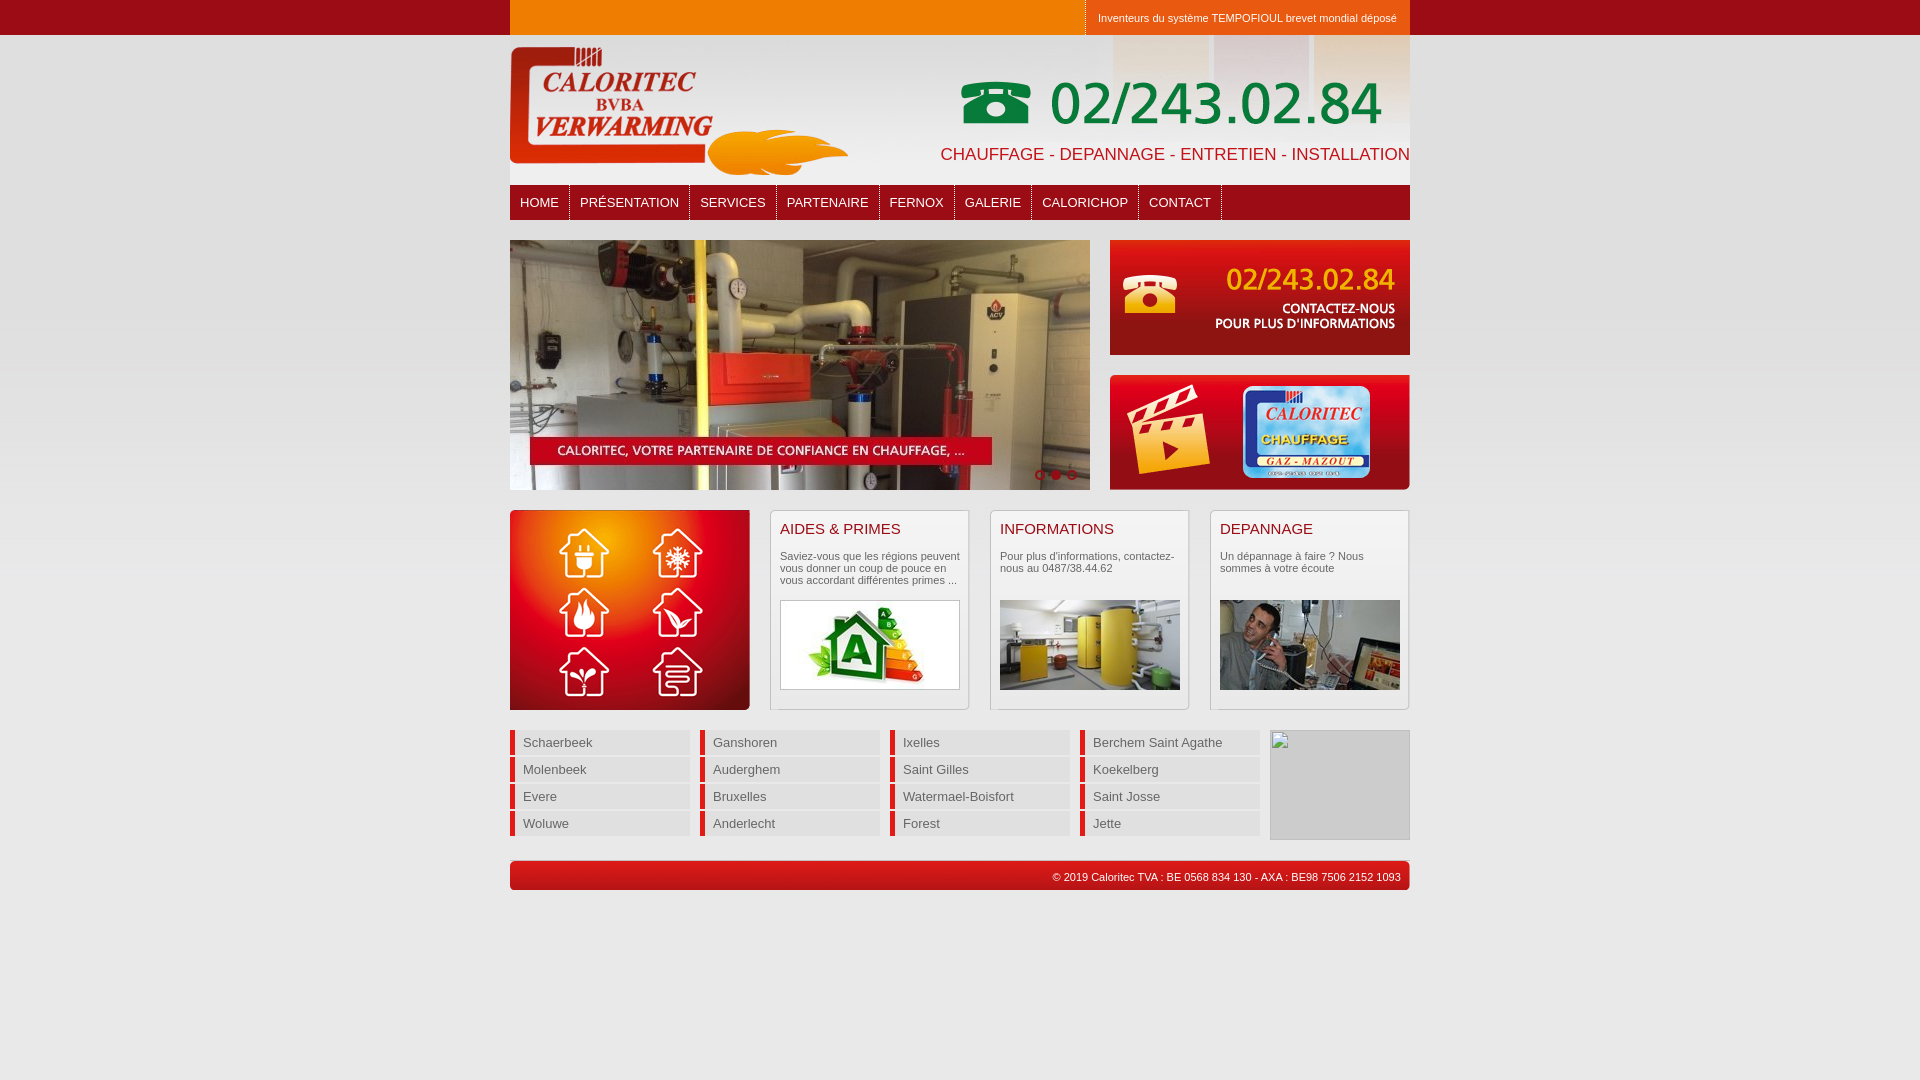  I want to click on Woluwe, so click(600, 824).